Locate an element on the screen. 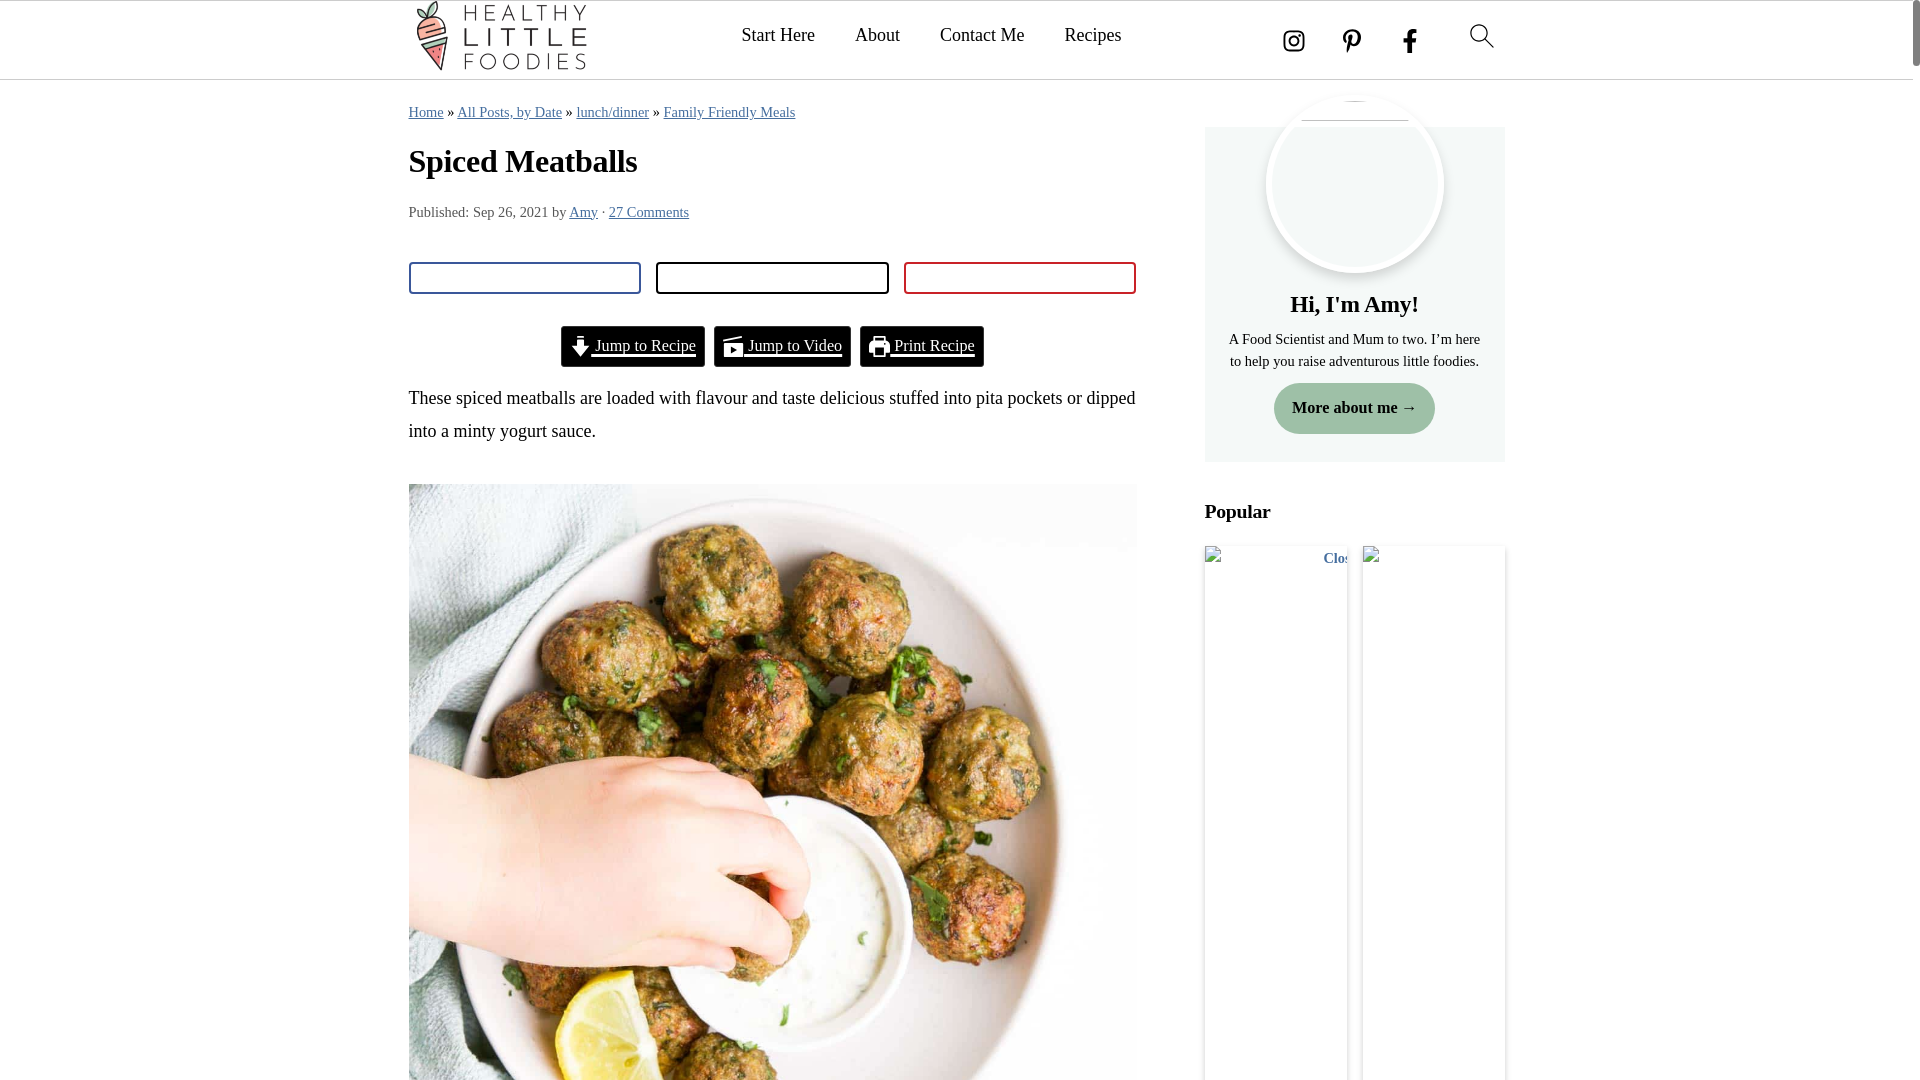 The image size is (1920, 1080). All Posts, by Date is located at coordinates (509, 111).